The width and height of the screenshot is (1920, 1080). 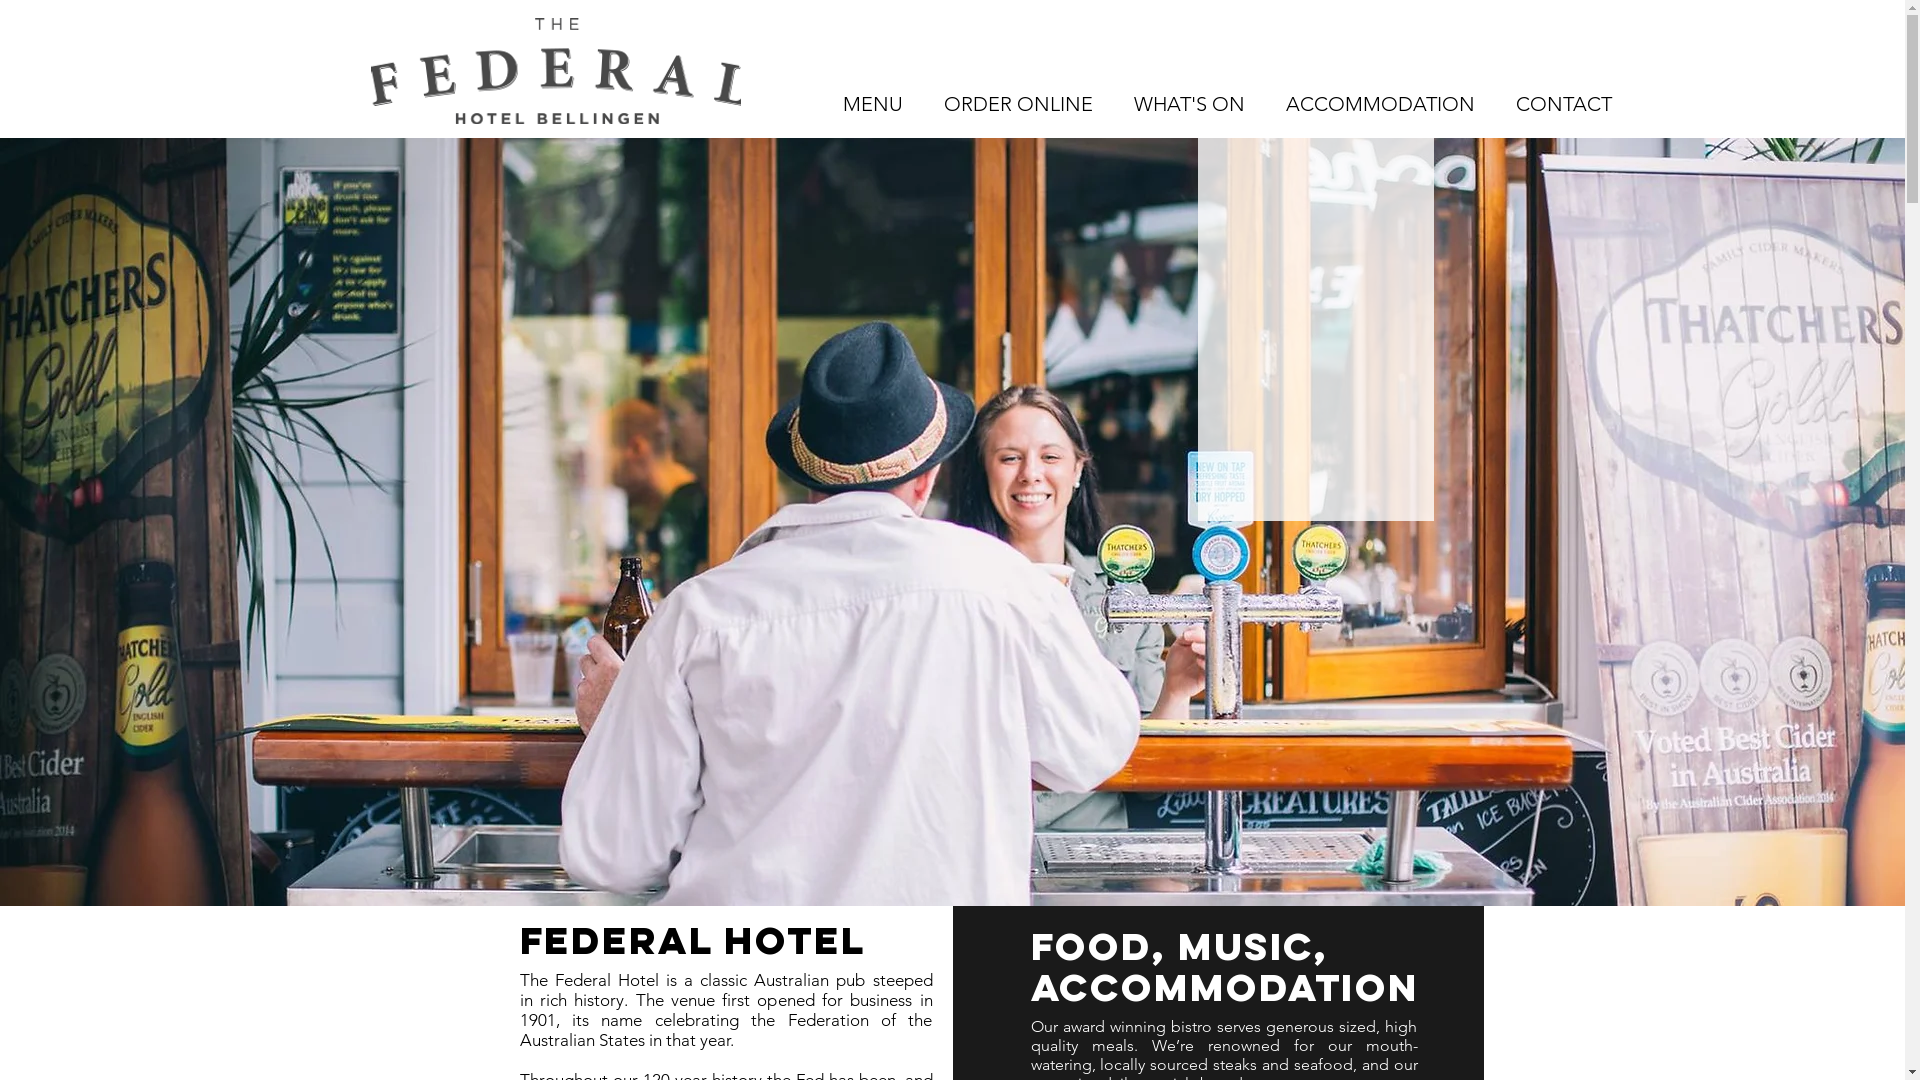 What do you see at coordinates (1564, 104) in the screenshot?
I see `CONTACT` at bounding box center [1564, 104].